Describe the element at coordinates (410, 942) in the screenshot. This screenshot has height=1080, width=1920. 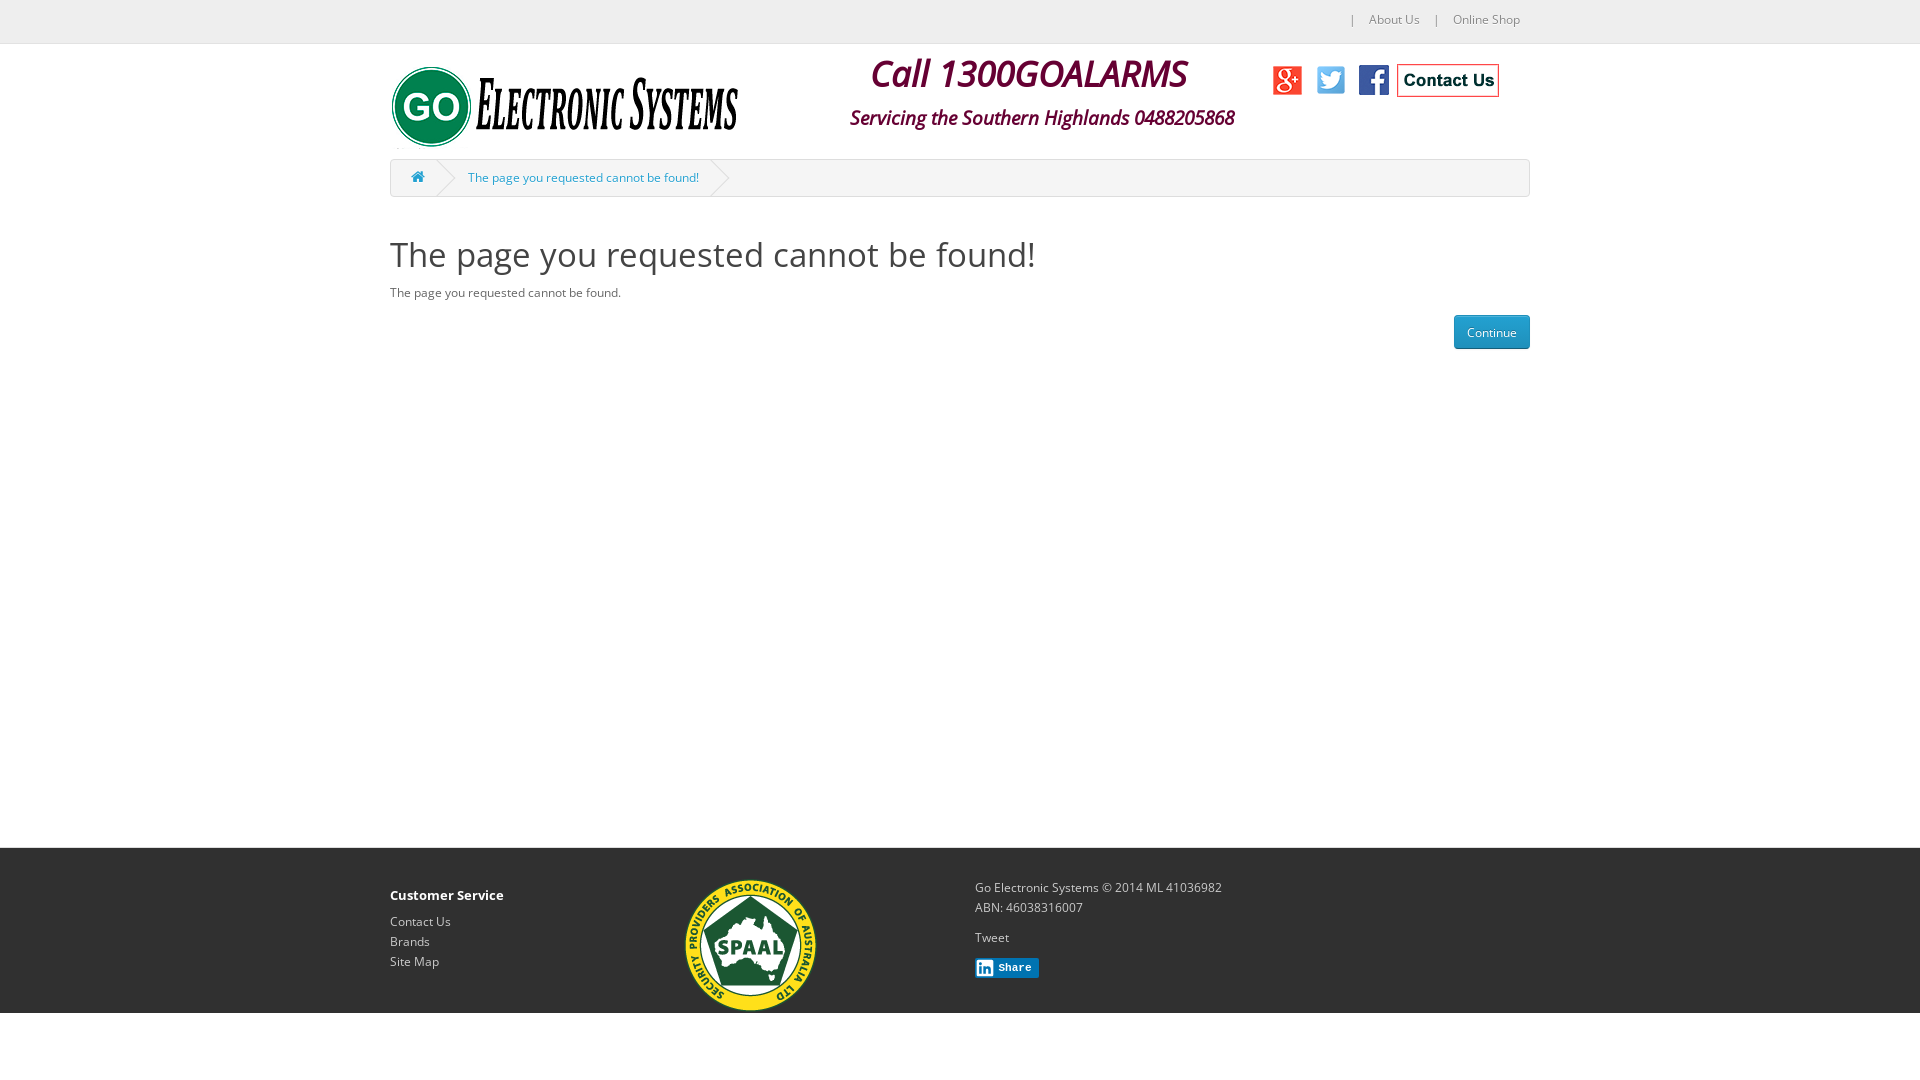
I see `Brands` at that location.